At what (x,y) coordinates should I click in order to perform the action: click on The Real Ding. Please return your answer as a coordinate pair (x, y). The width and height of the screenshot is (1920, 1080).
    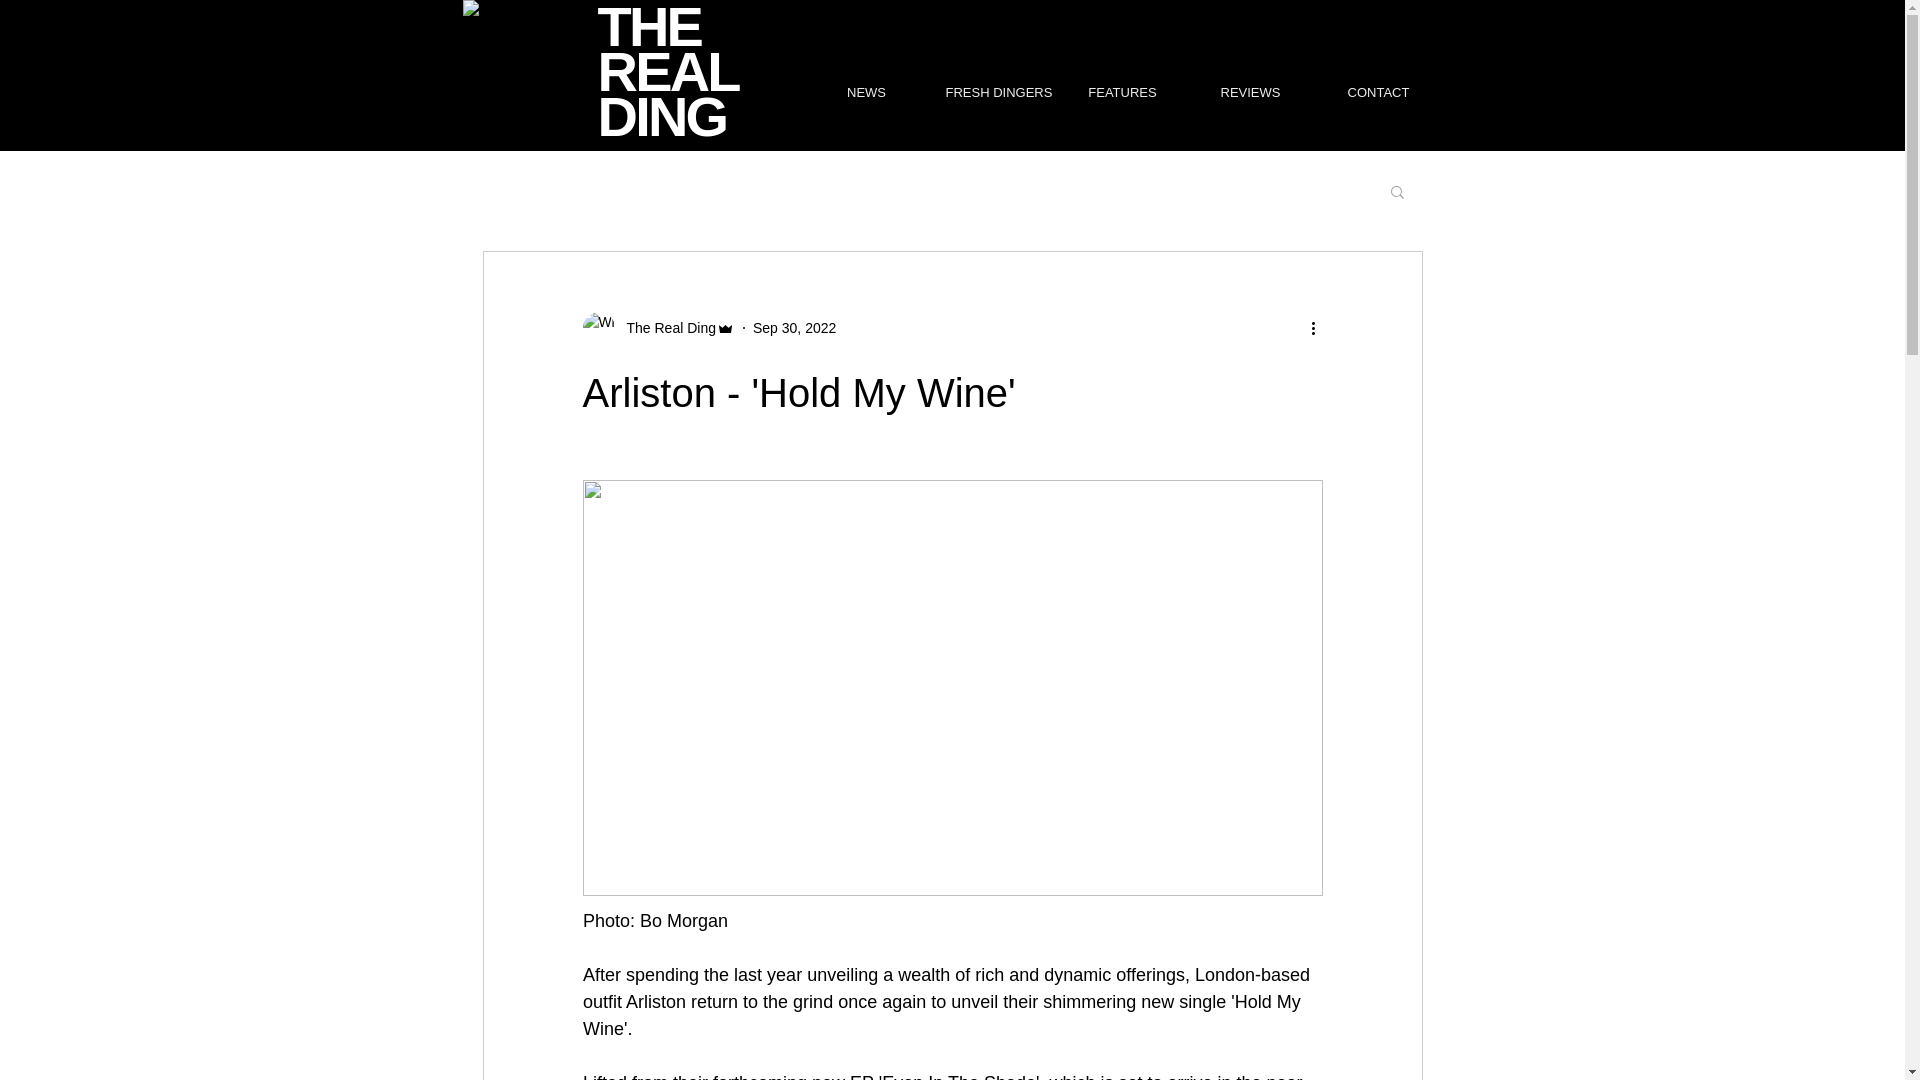
    Looking at the image, I should click on (665, 328).